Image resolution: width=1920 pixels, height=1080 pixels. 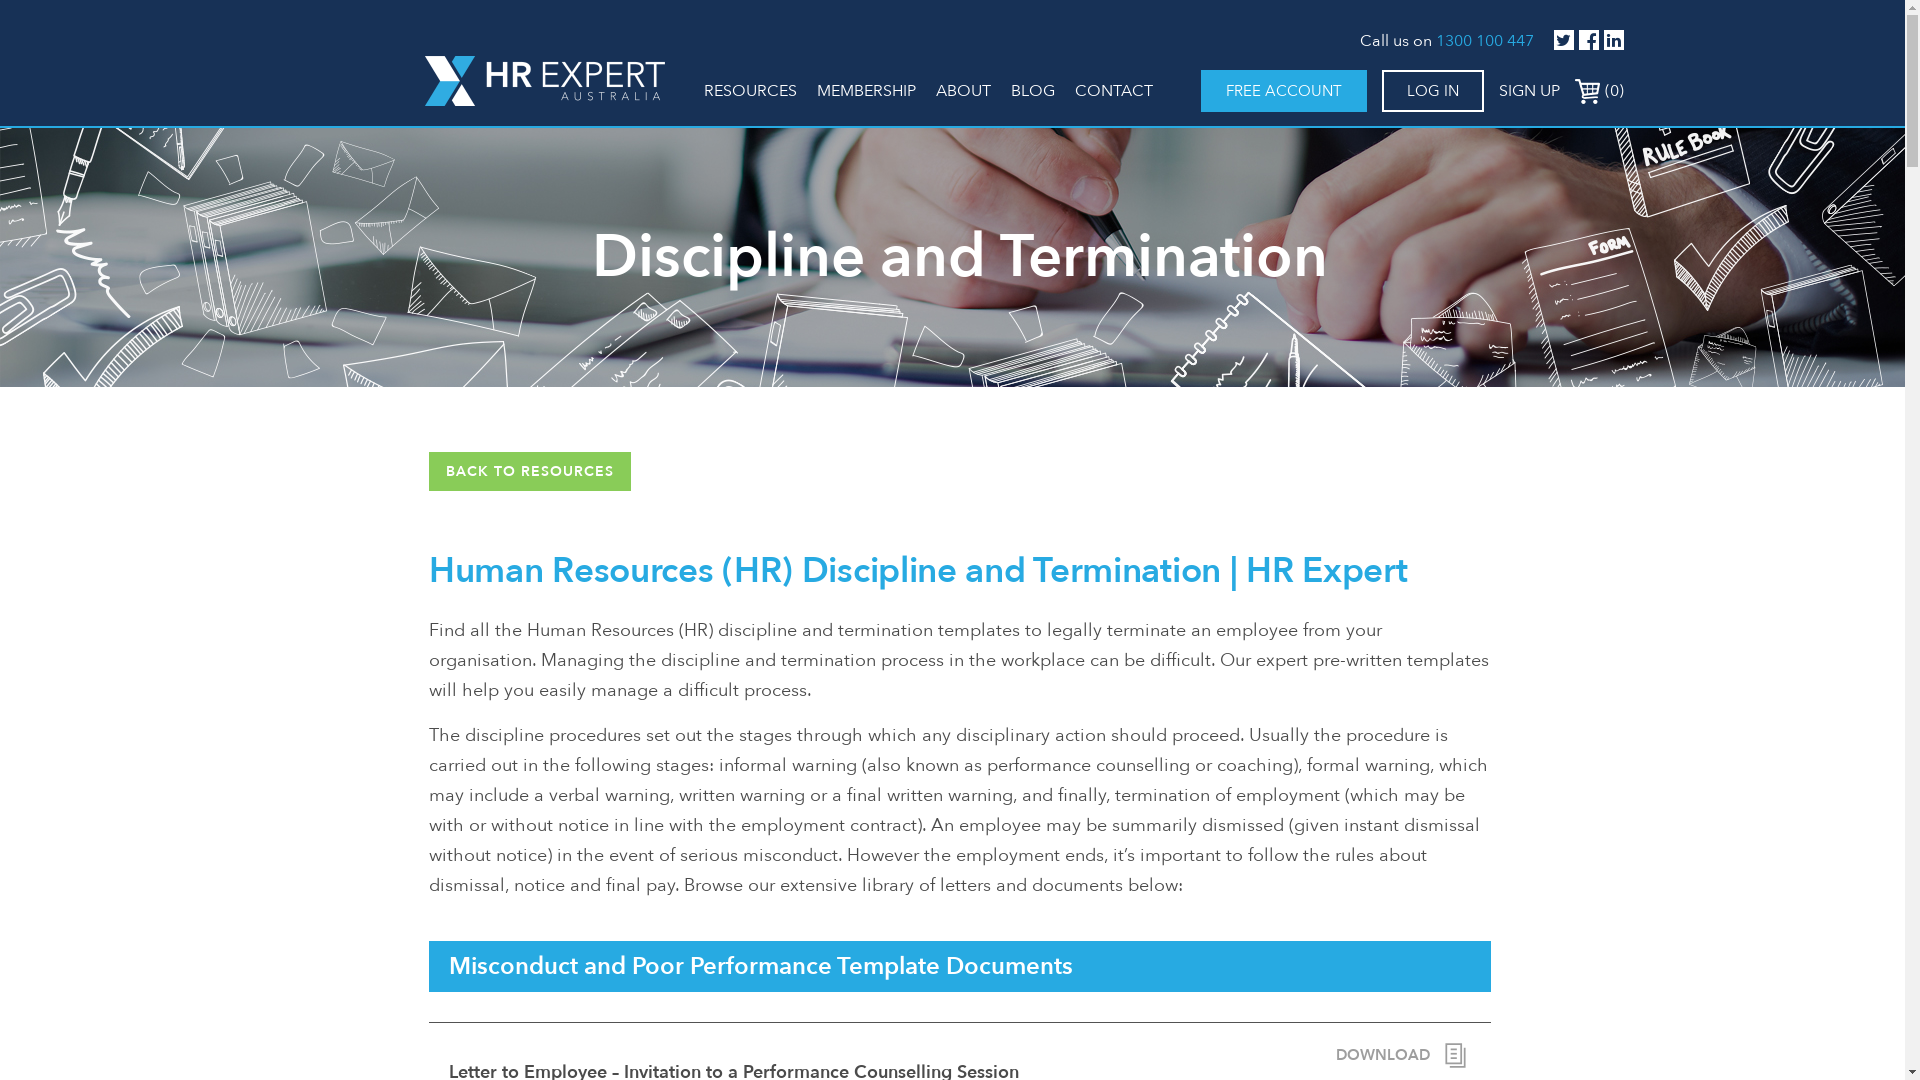 What do you see at coordinates (1113, 91) in the screenshot?
I see `CONTACT` at bounding box center [1113, 91].